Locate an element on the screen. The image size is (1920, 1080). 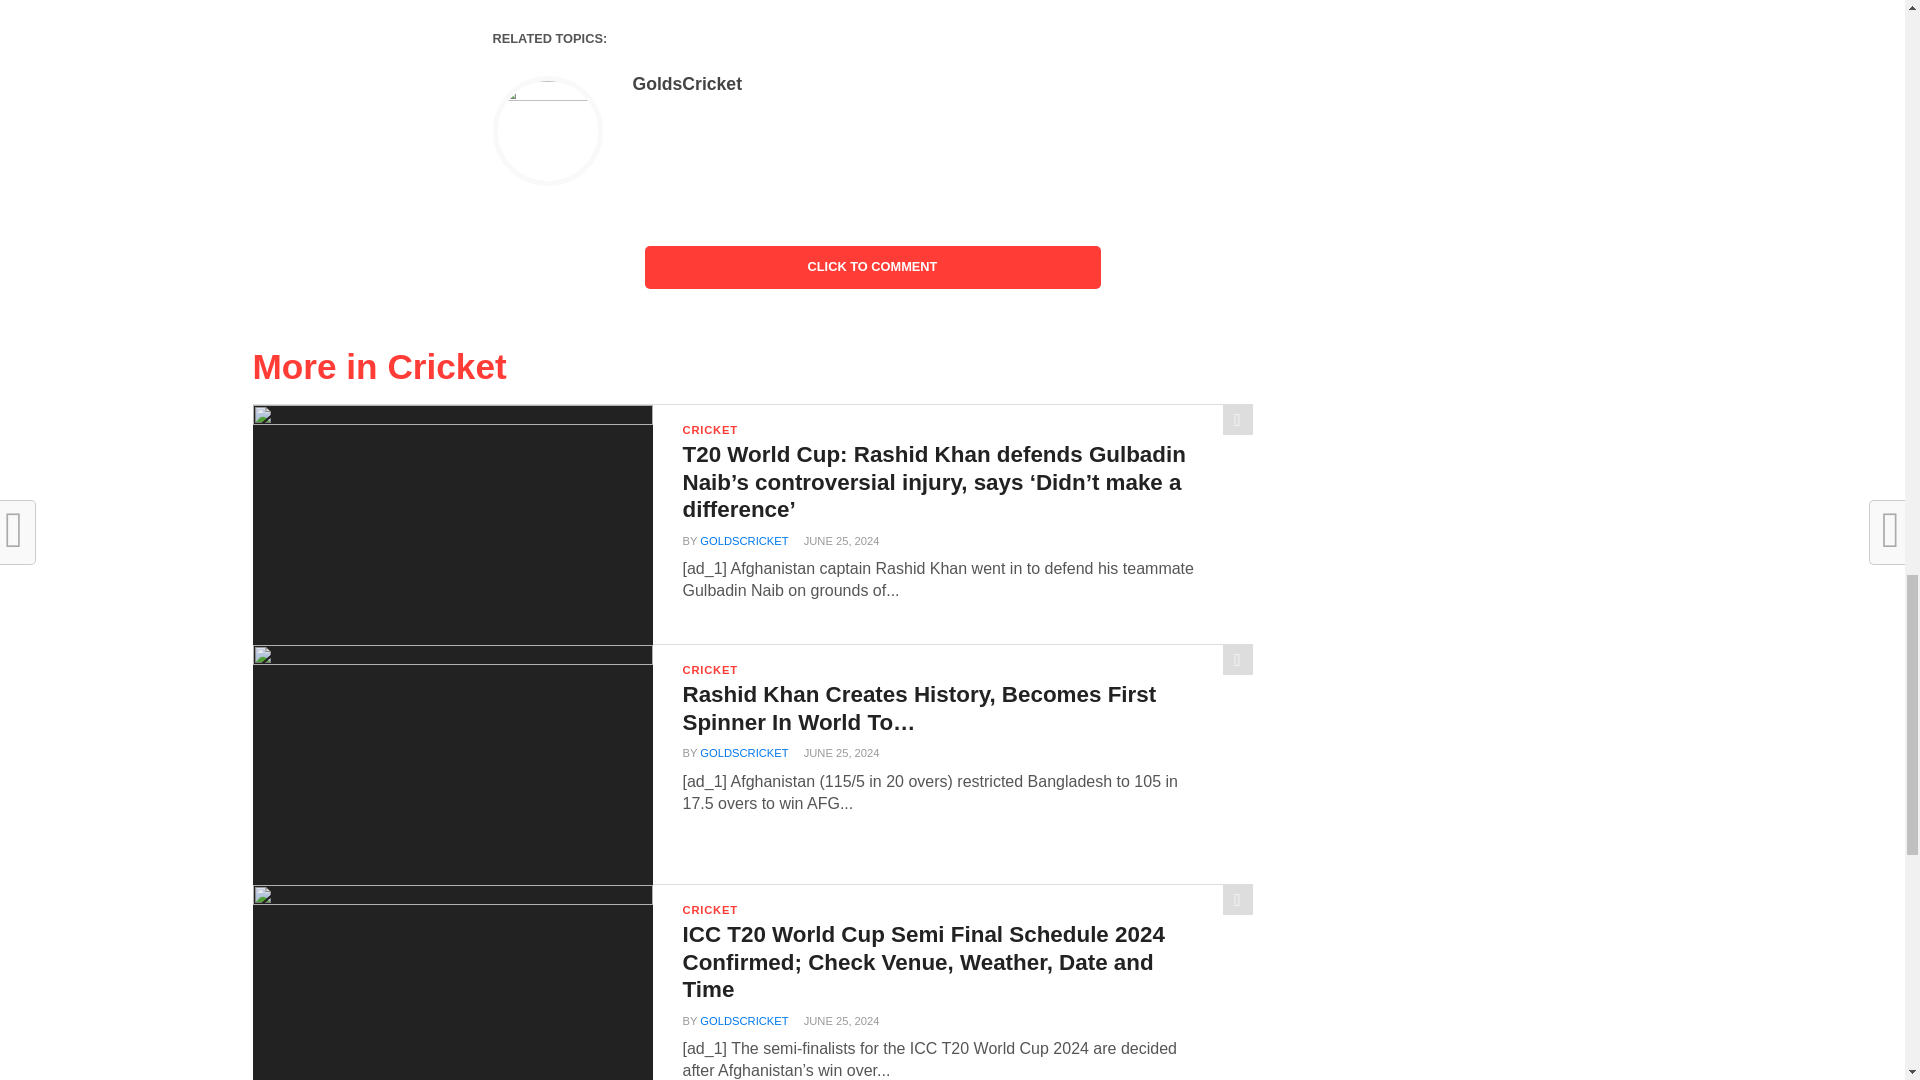
Posts by GoldsCricket is located at coordinates (686, 84).